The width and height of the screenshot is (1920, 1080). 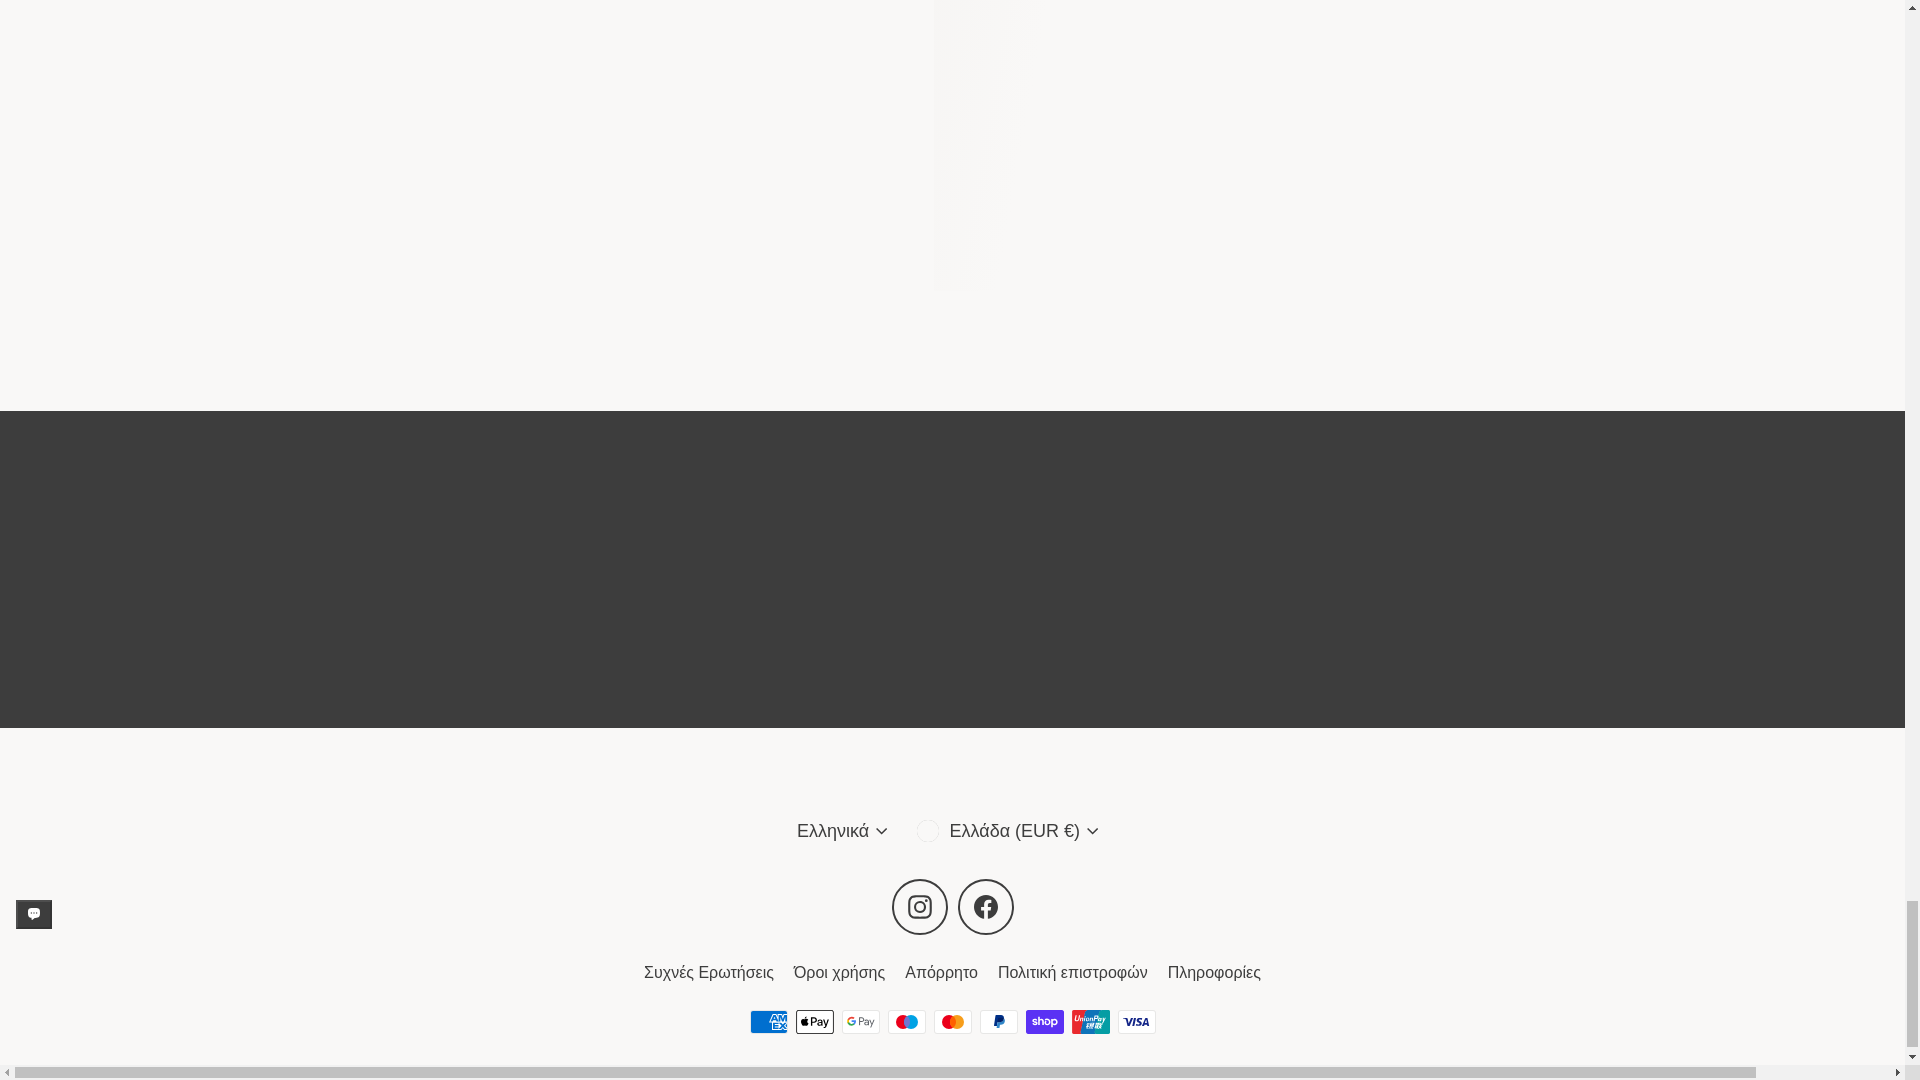 I want to click on PayPal, so click(x=998, y=1021).